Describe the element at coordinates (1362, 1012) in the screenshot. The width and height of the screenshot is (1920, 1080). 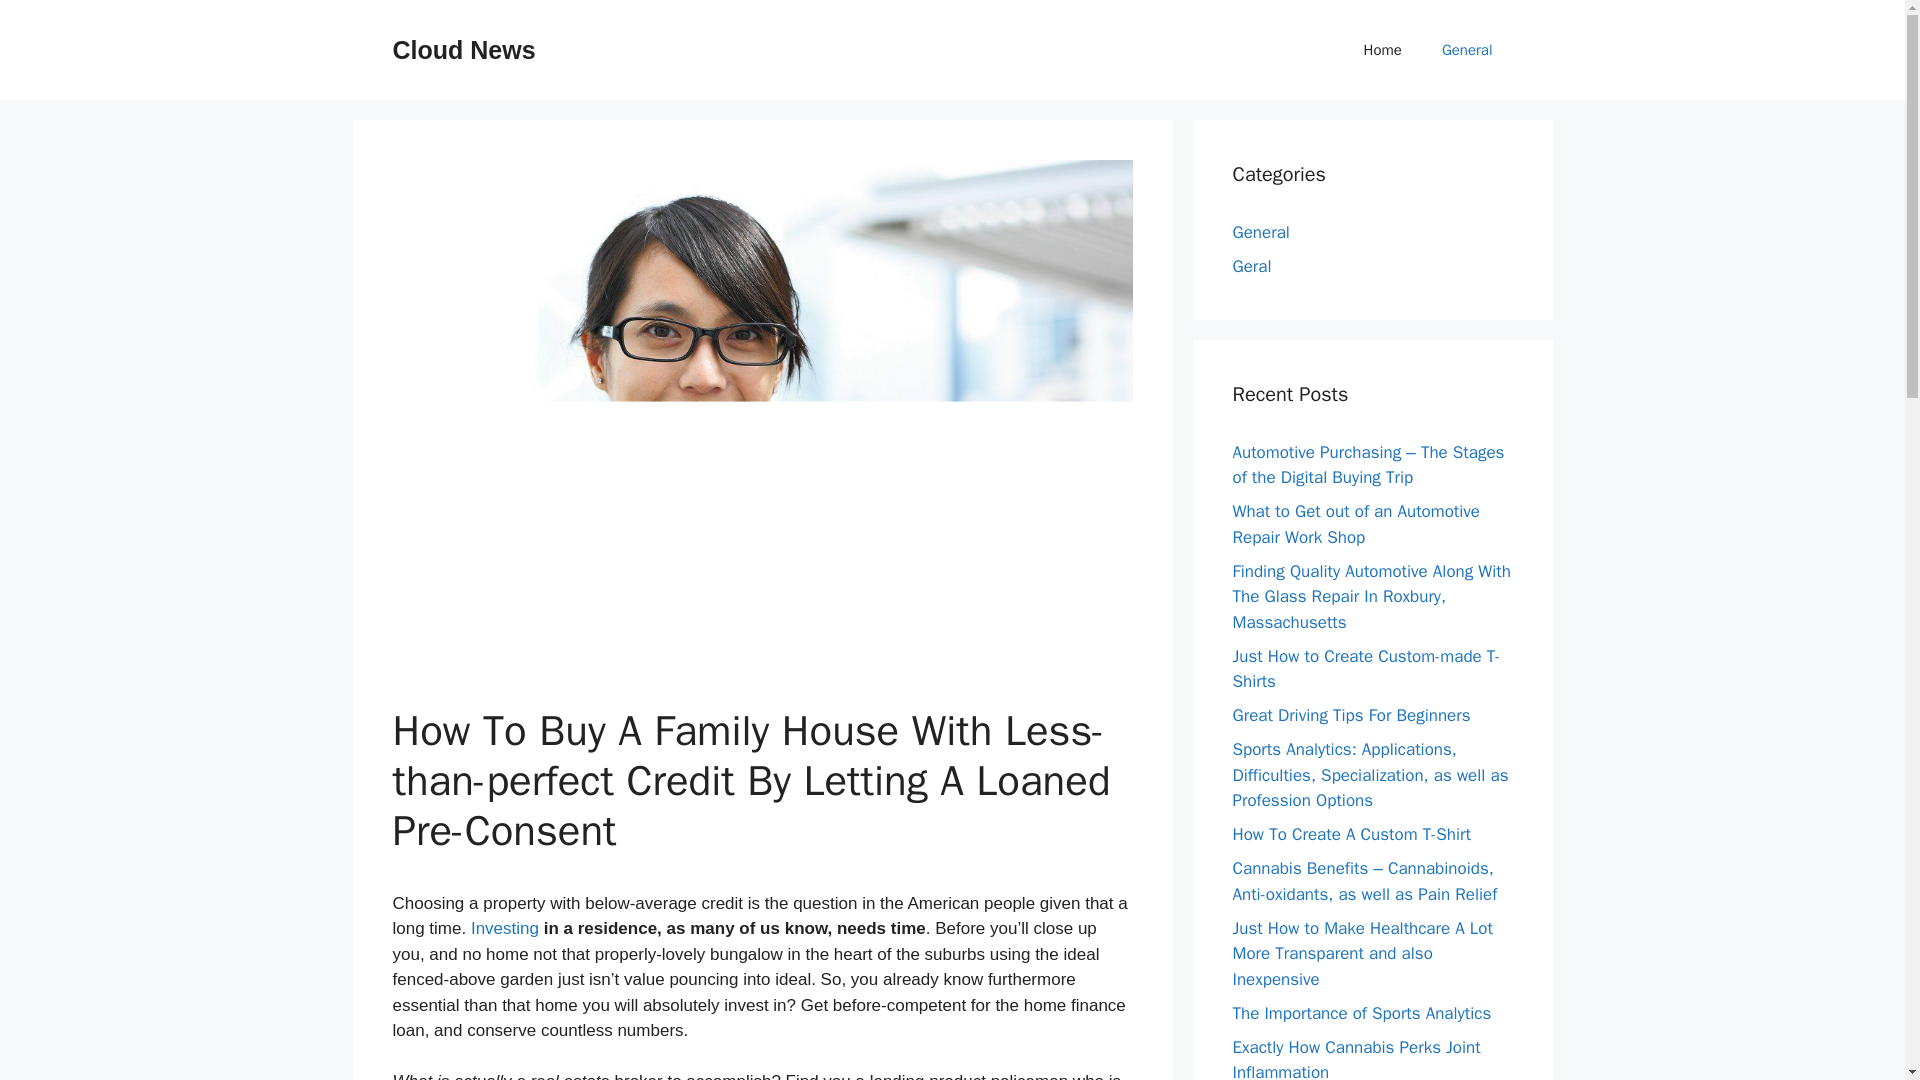
I see `The Importance of Sports Analytics` at that location.